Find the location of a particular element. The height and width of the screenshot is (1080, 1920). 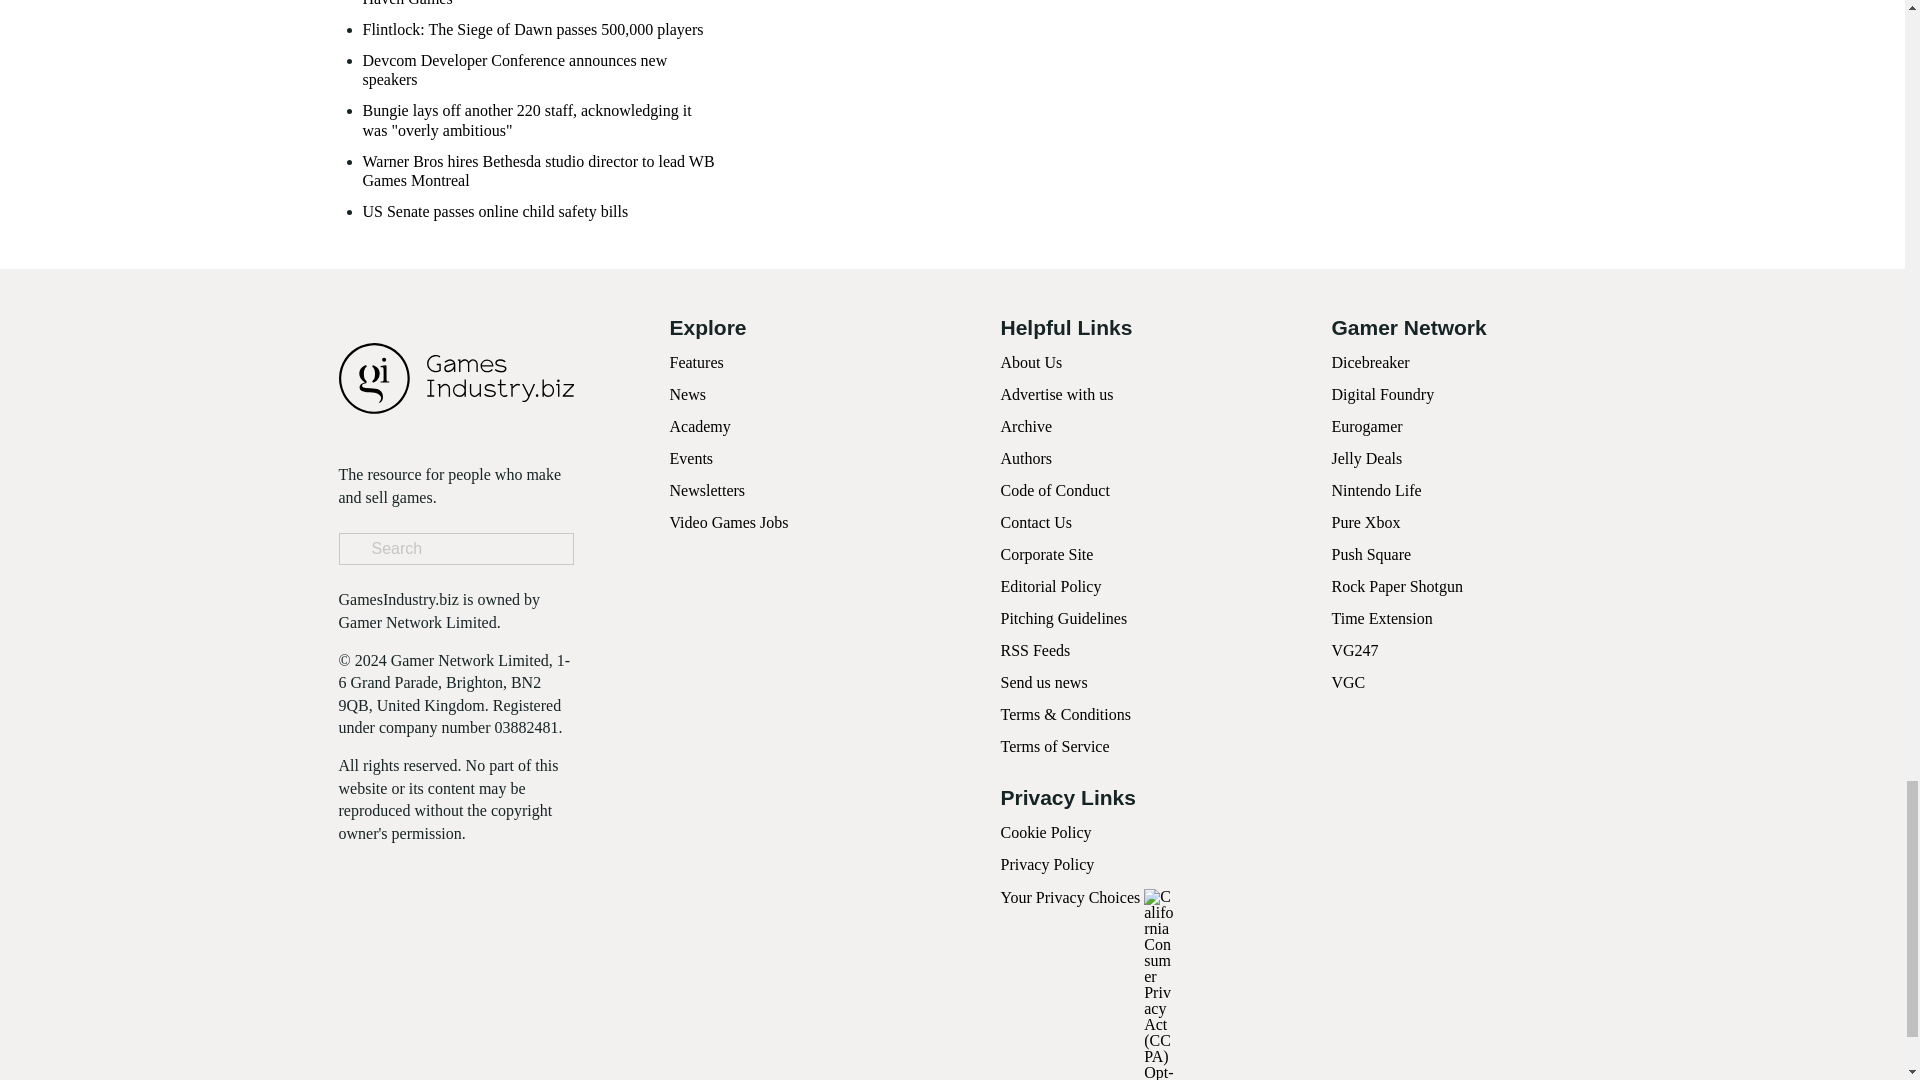

About Us is located at coordinates (1030, 362).